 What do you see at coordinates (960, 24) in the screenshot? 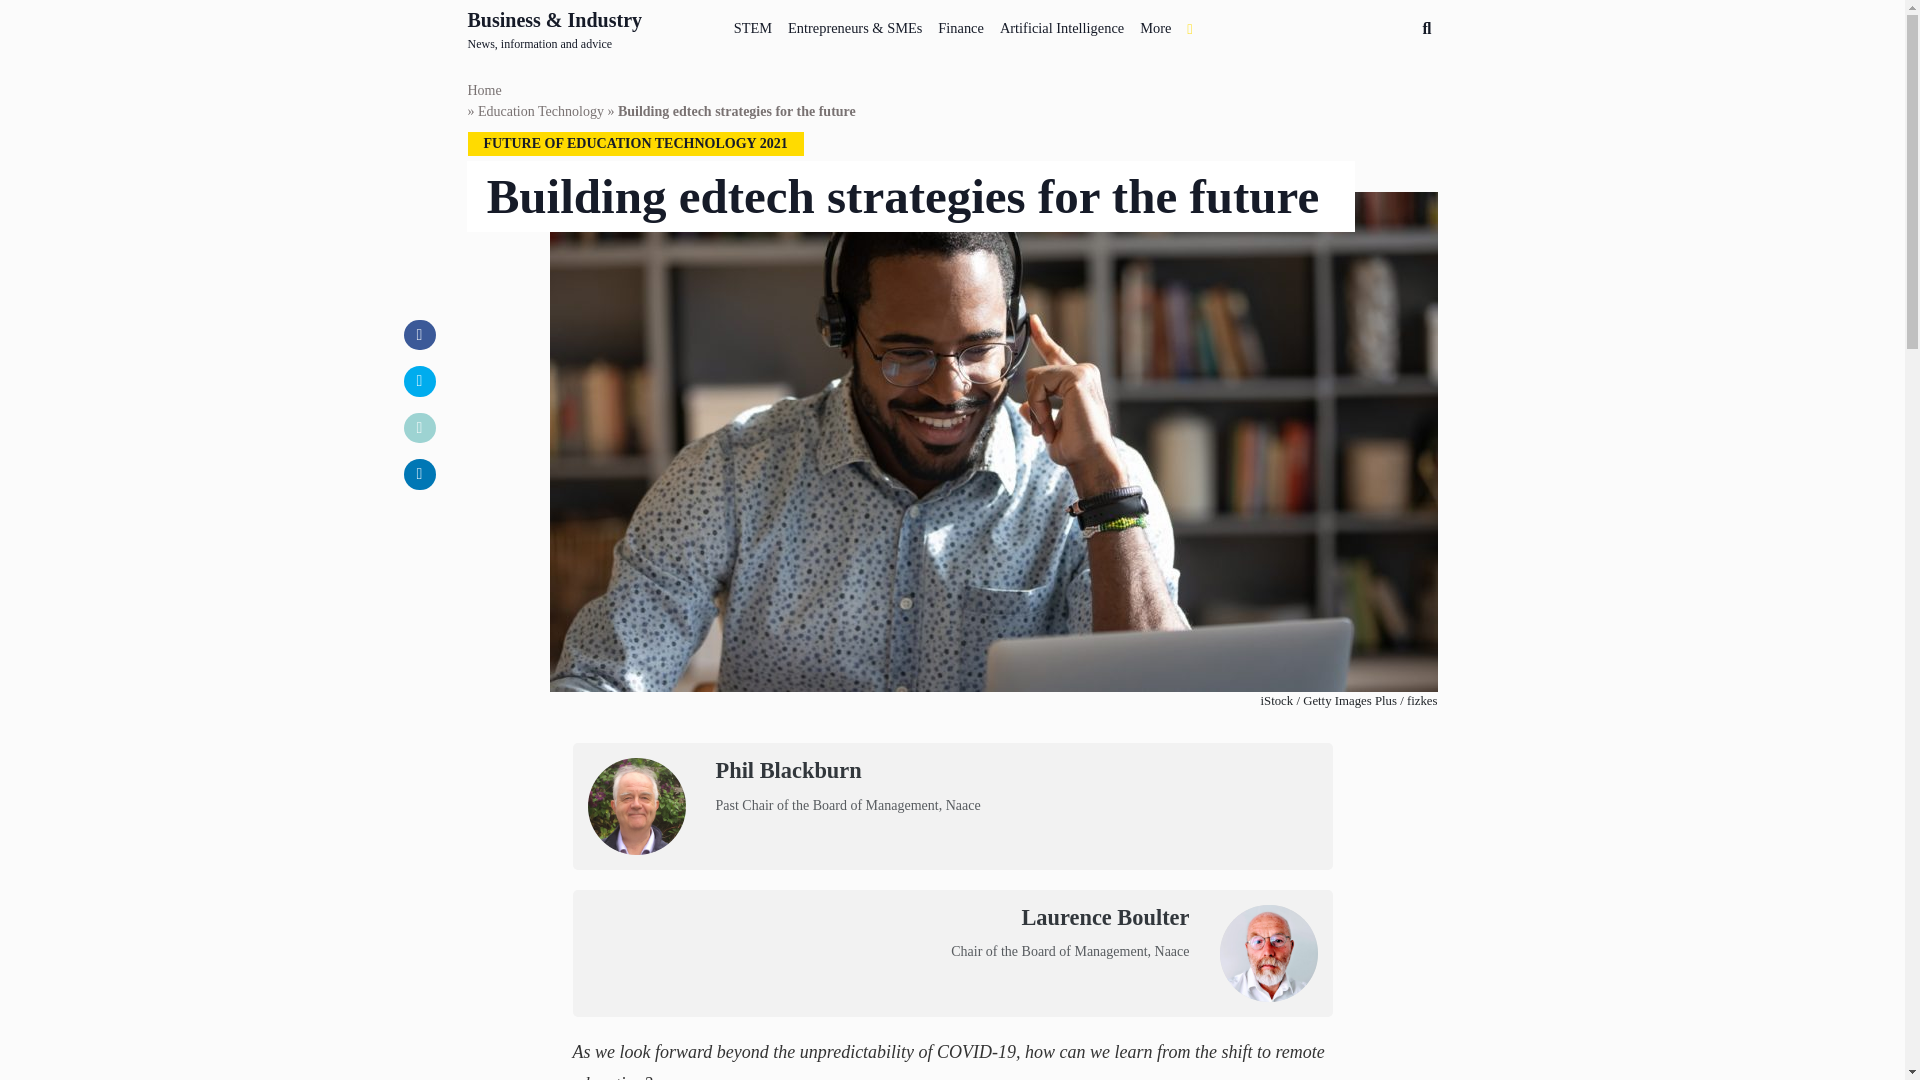
I see `Finance` at bounding box center [960, 24].